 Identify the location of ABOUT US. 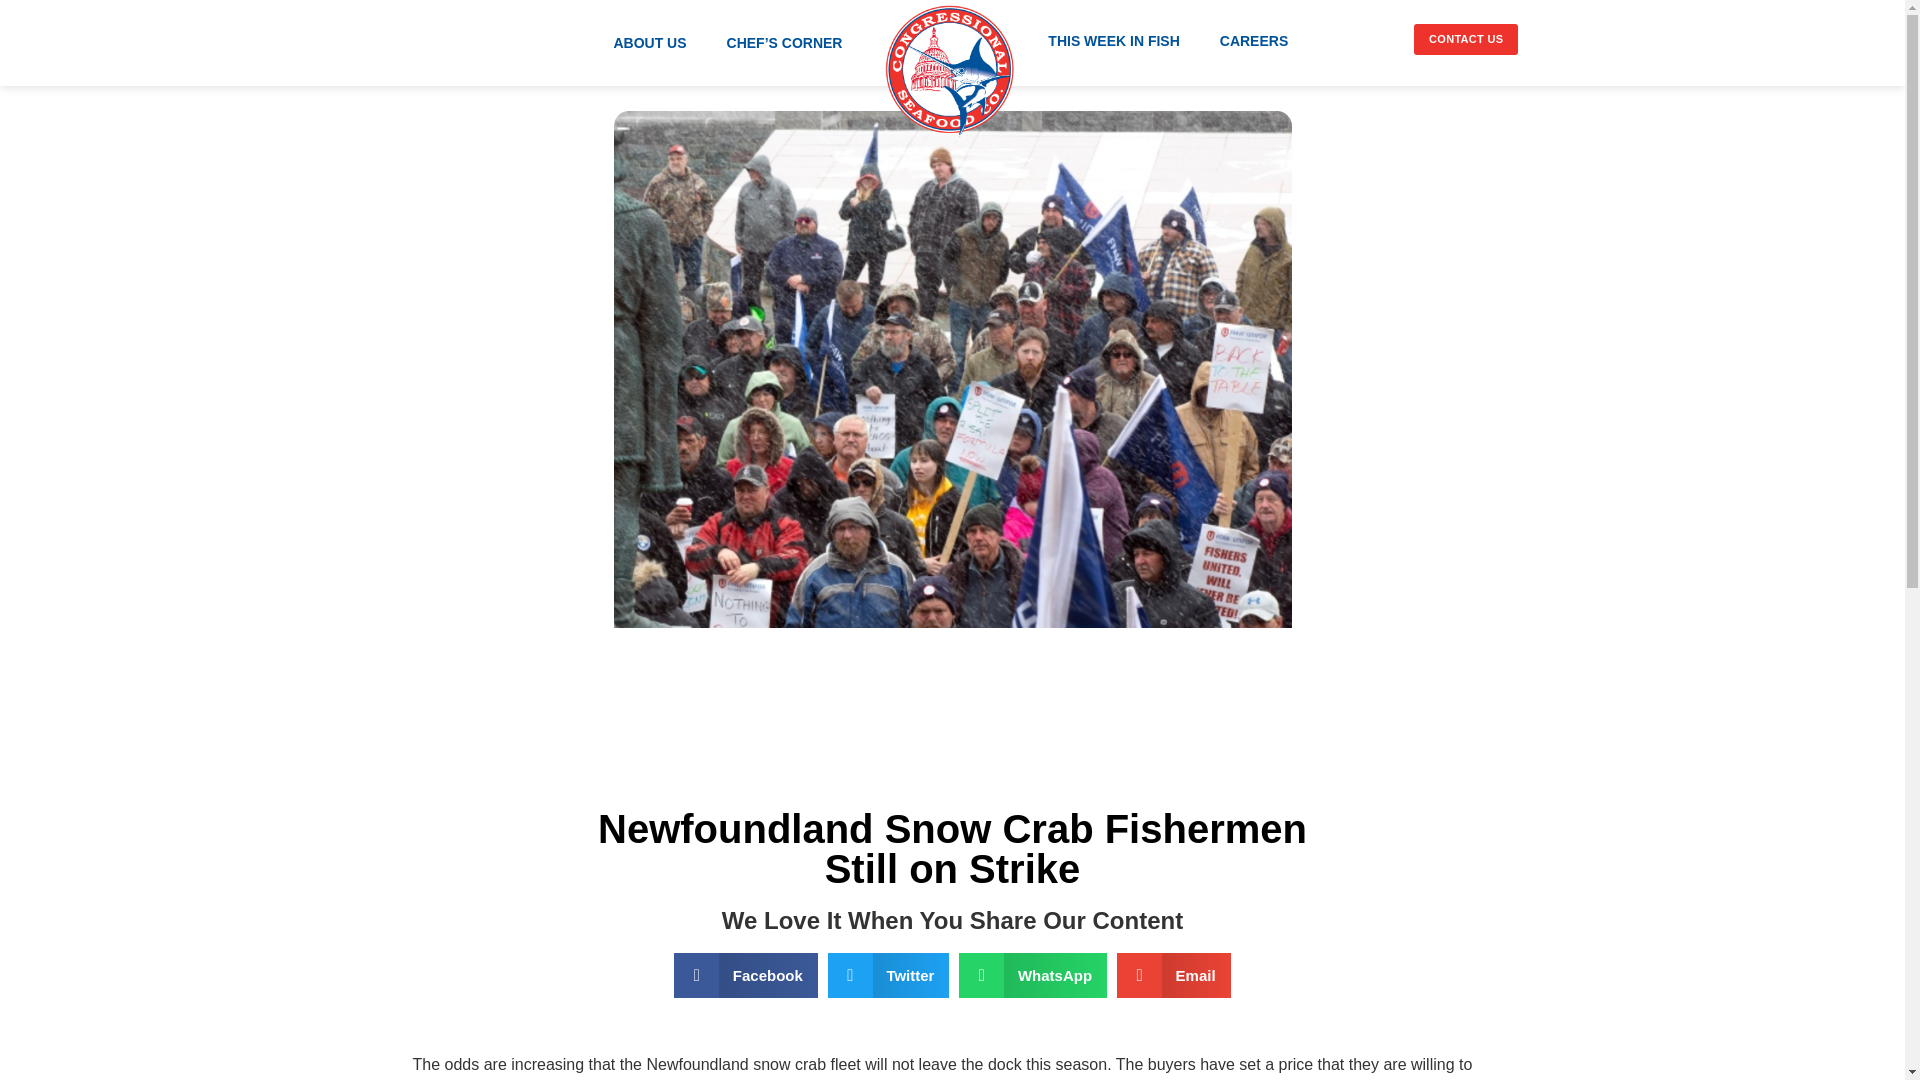
(650, 42).